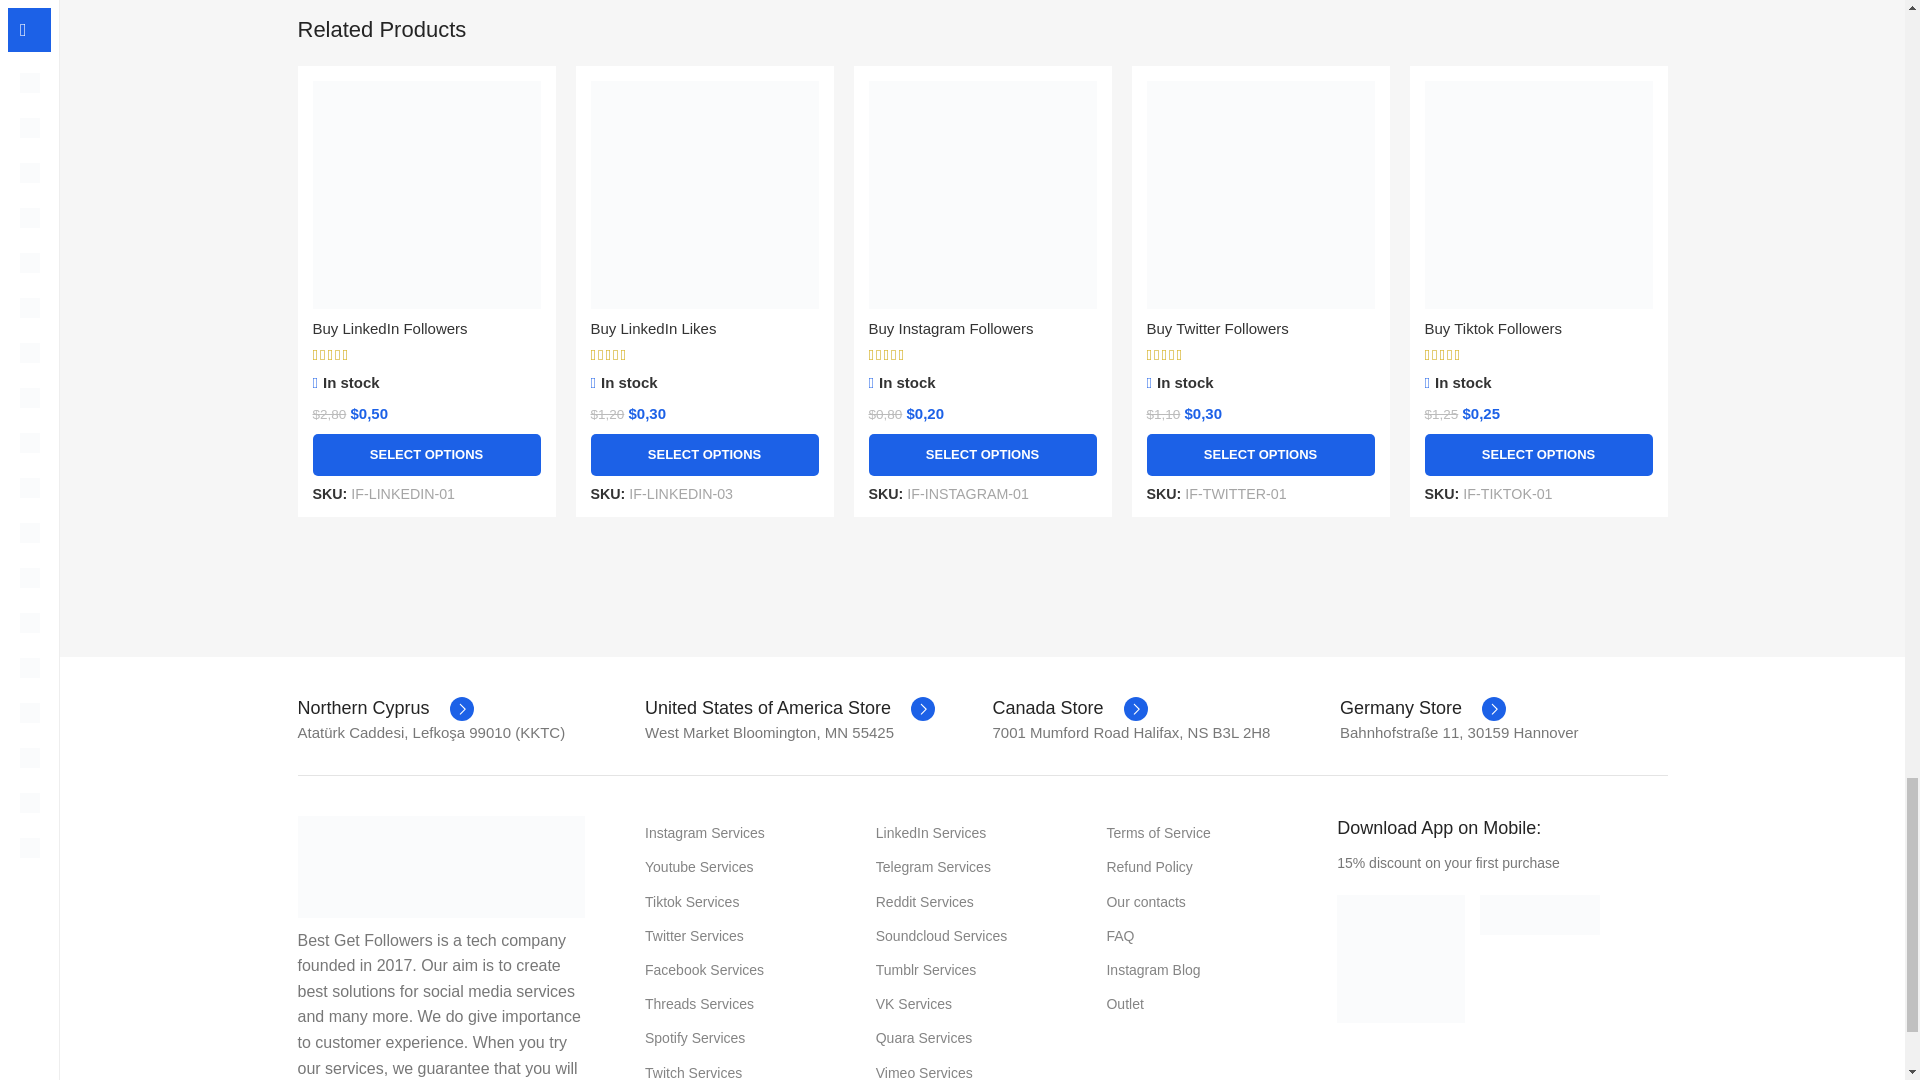 This screenshot has height=1080, width=1920. Describe the element at coordinates (1400, 958) in the screenshot. I see `google-play` at that location.